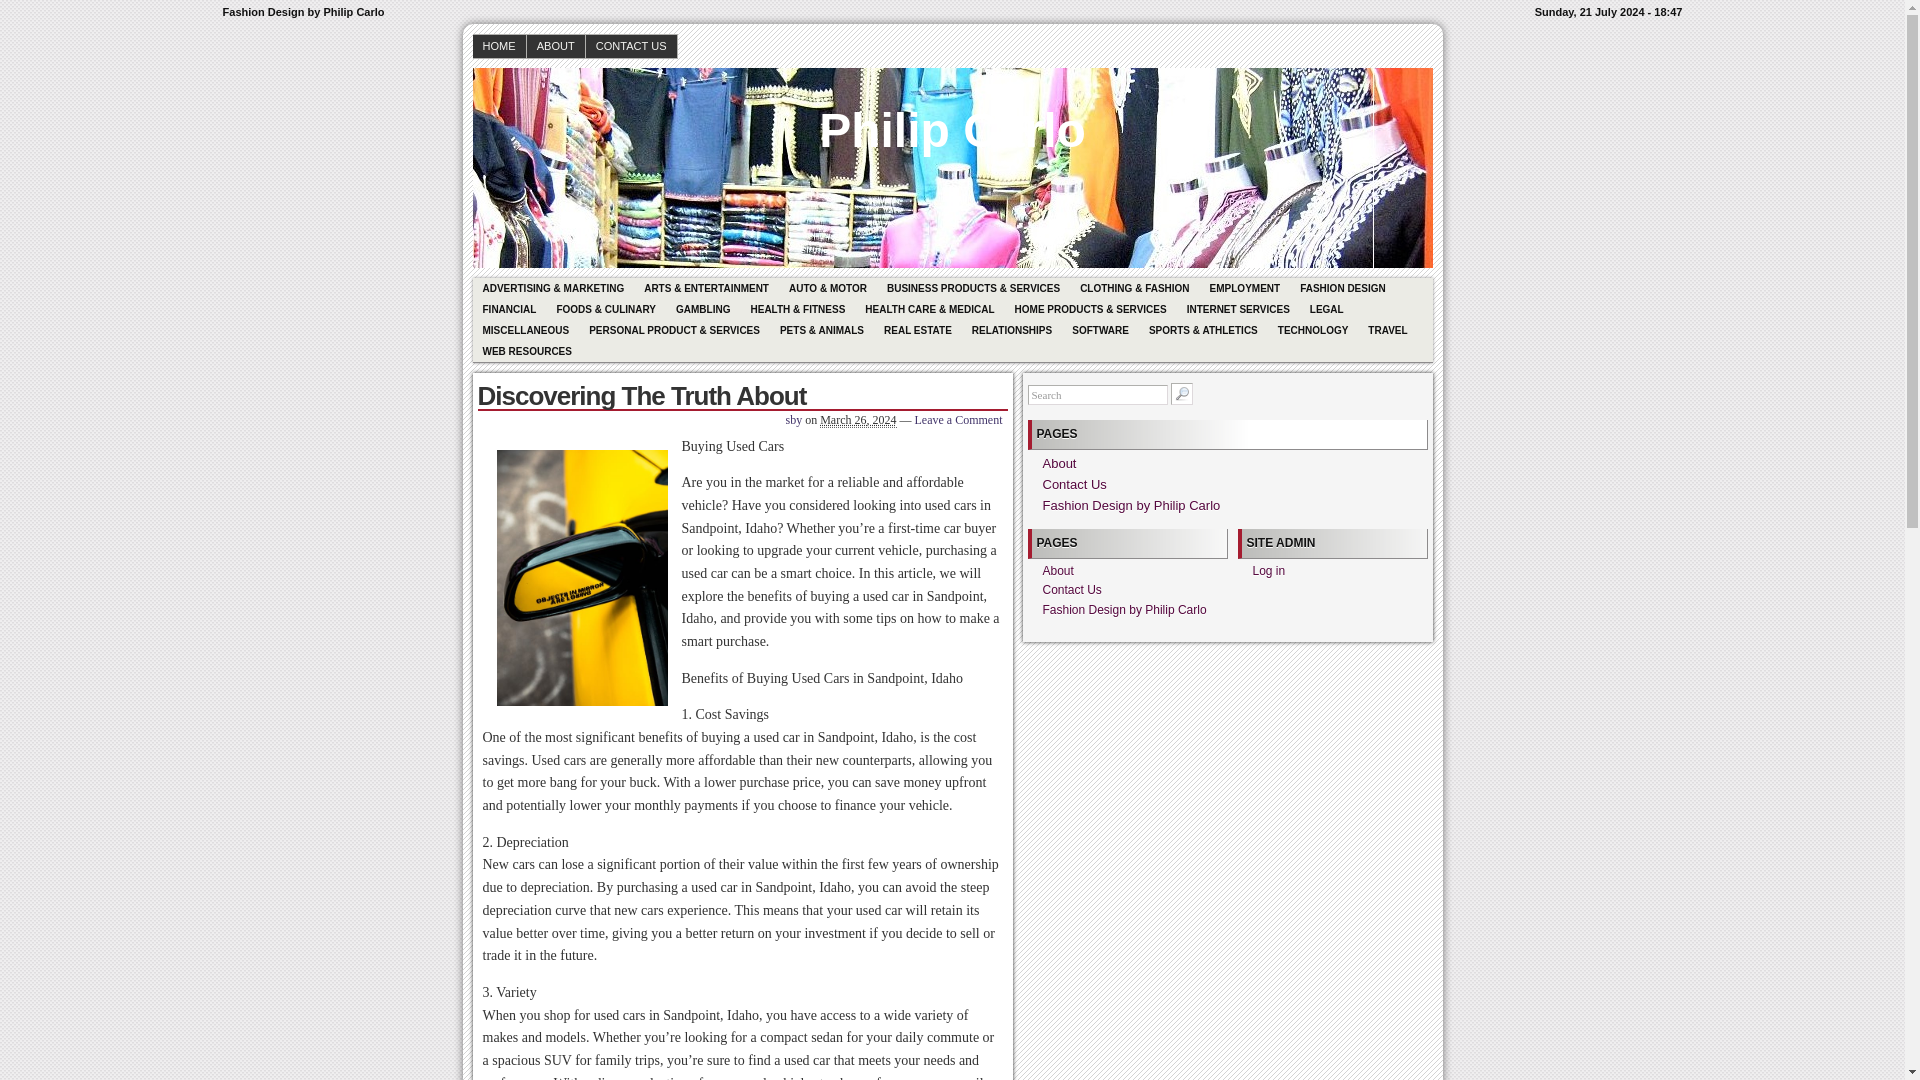  What do you see at coordinates (952, 116) in the screenshot?
I see `Fashion Design by Philip Carlo` at bounding box center [952, 116].